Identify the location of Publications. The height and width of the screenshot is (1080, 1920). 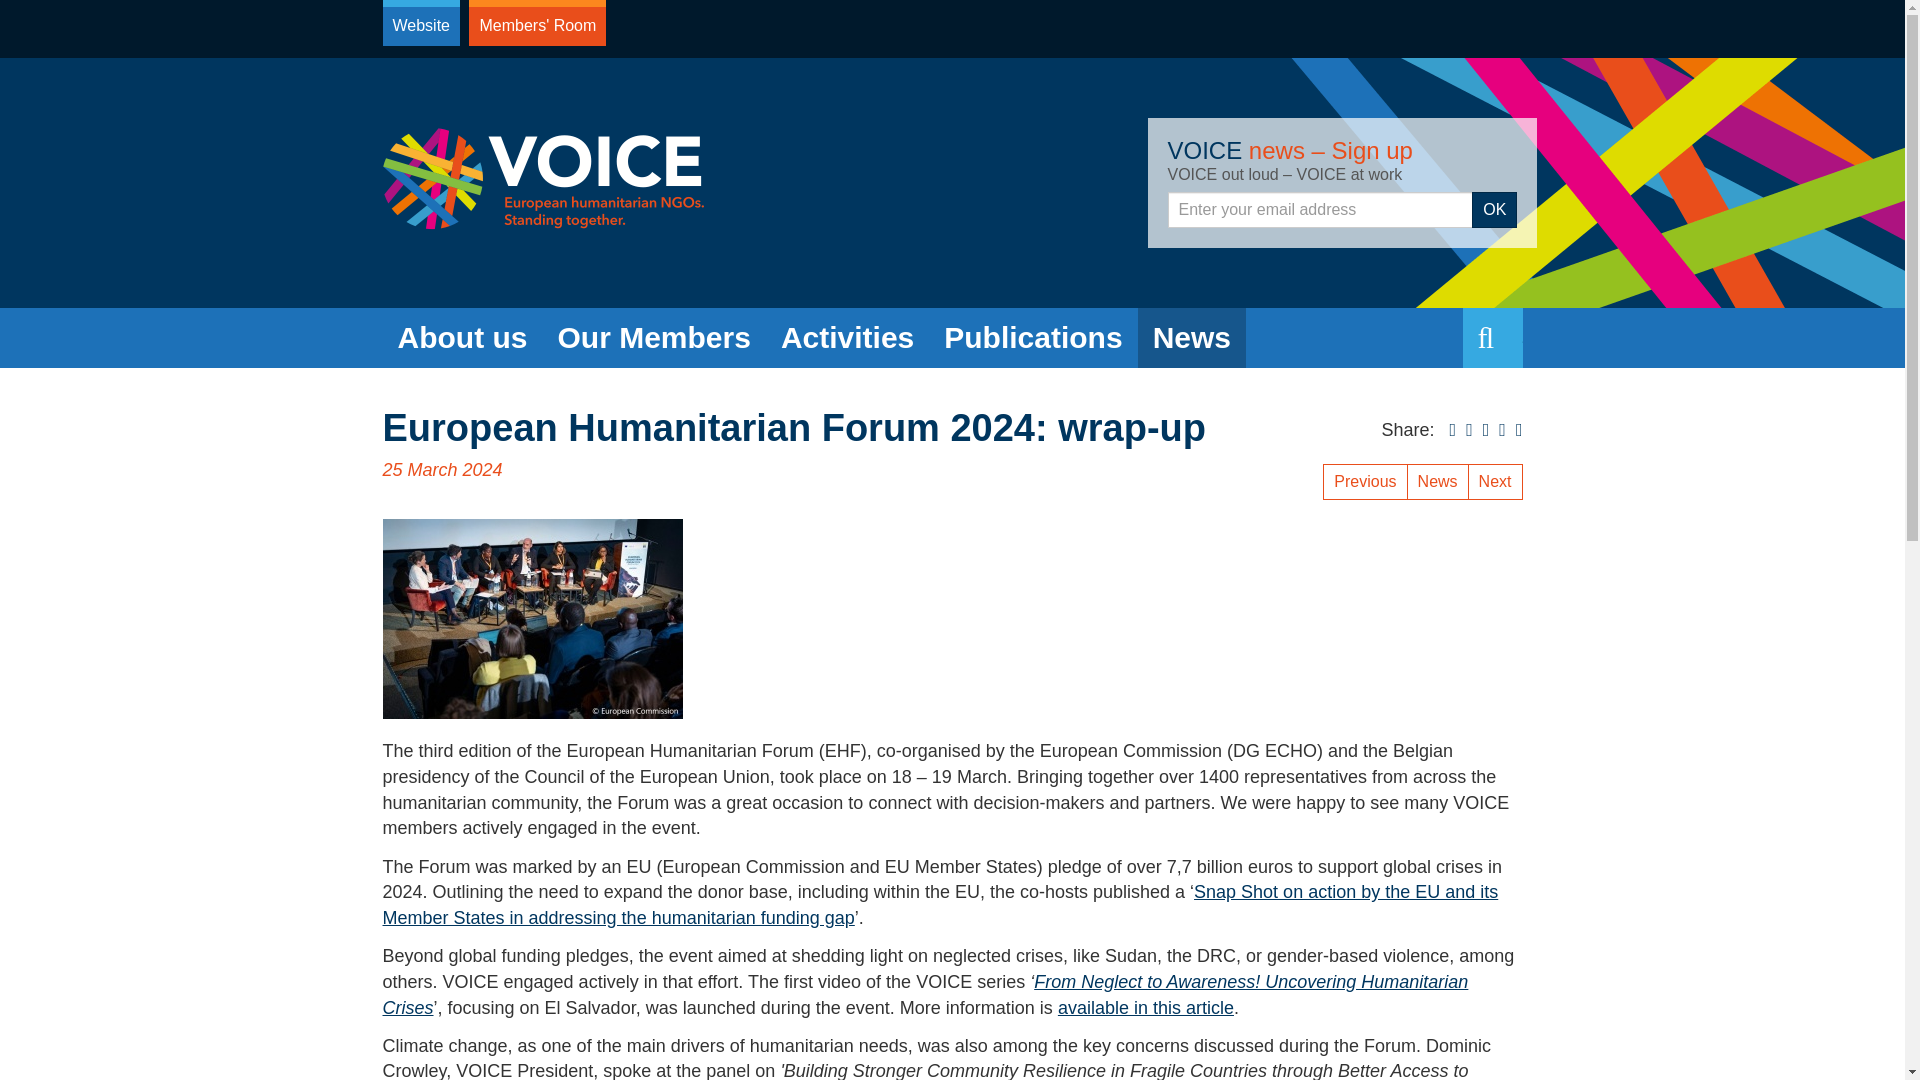
(1032, 338).